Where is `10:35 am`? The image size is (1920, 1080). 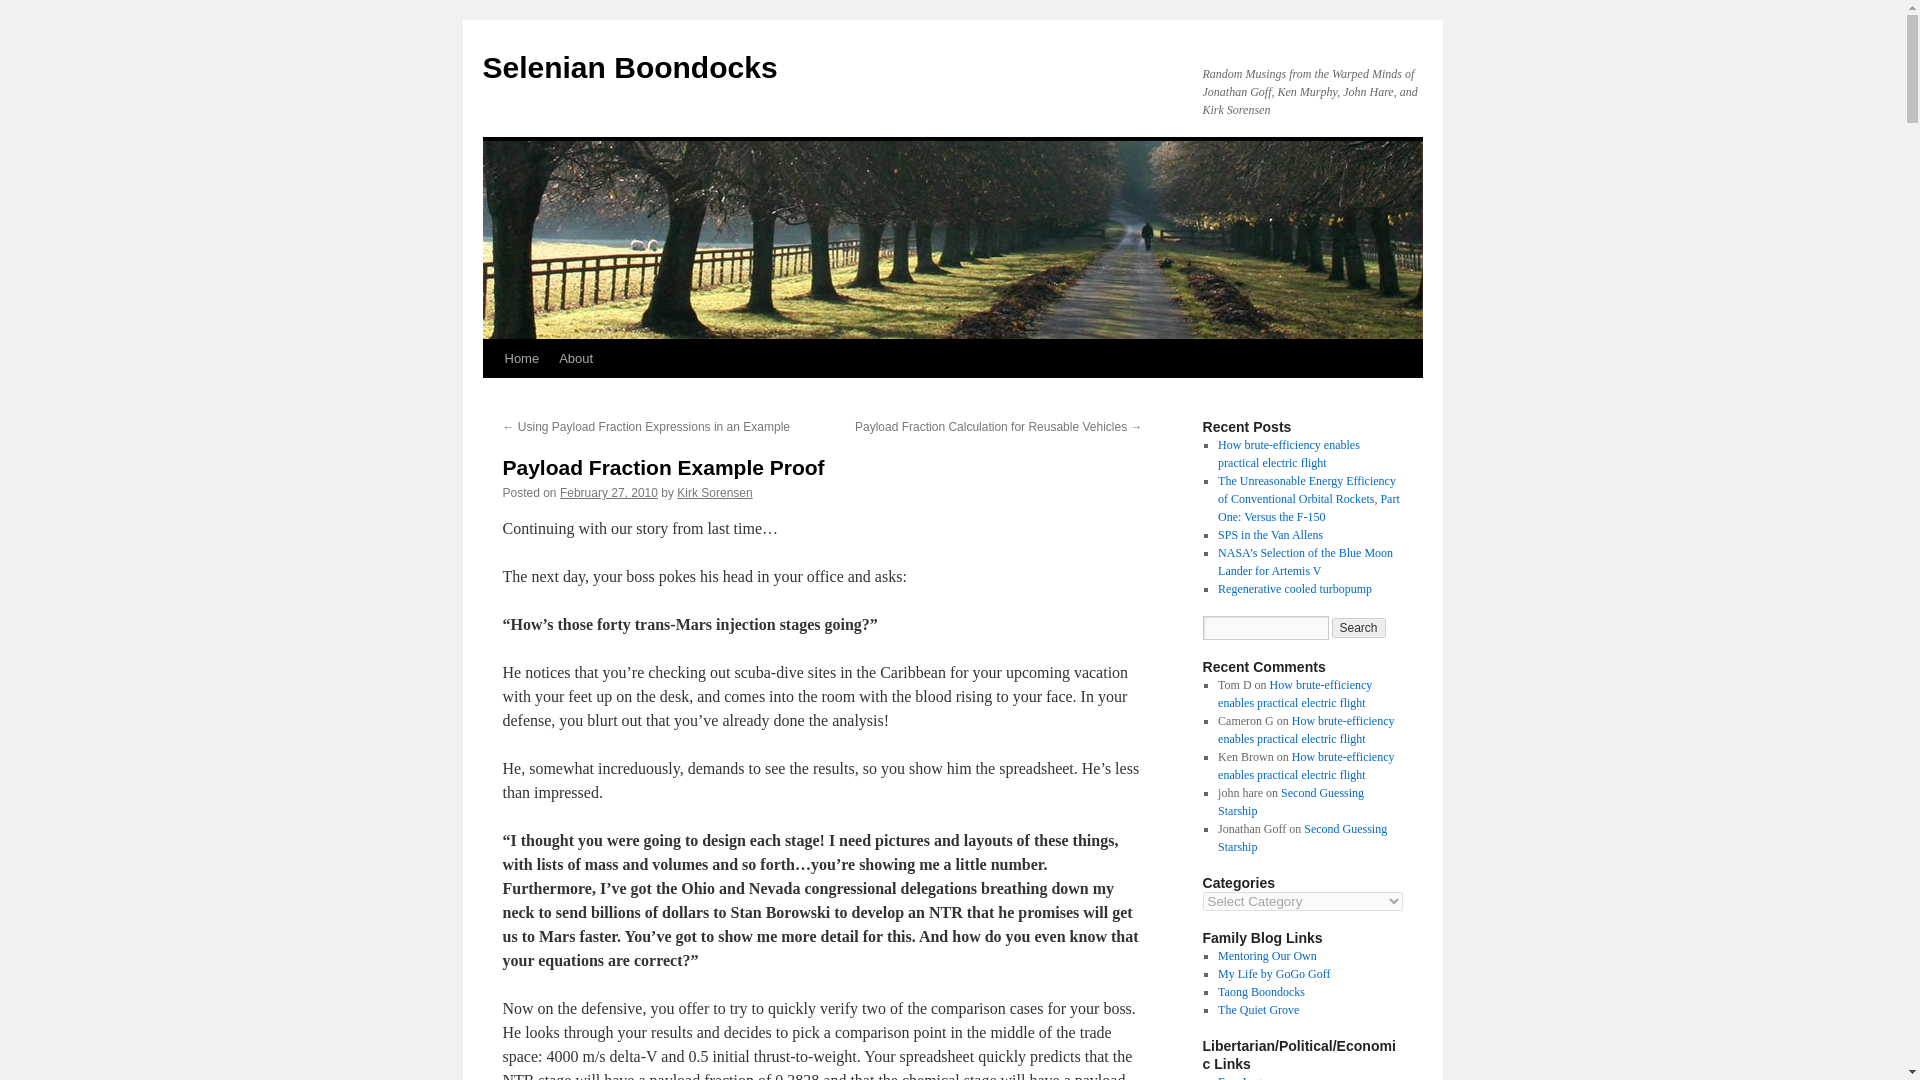
10:35 am is located at coordinates (609, 493).